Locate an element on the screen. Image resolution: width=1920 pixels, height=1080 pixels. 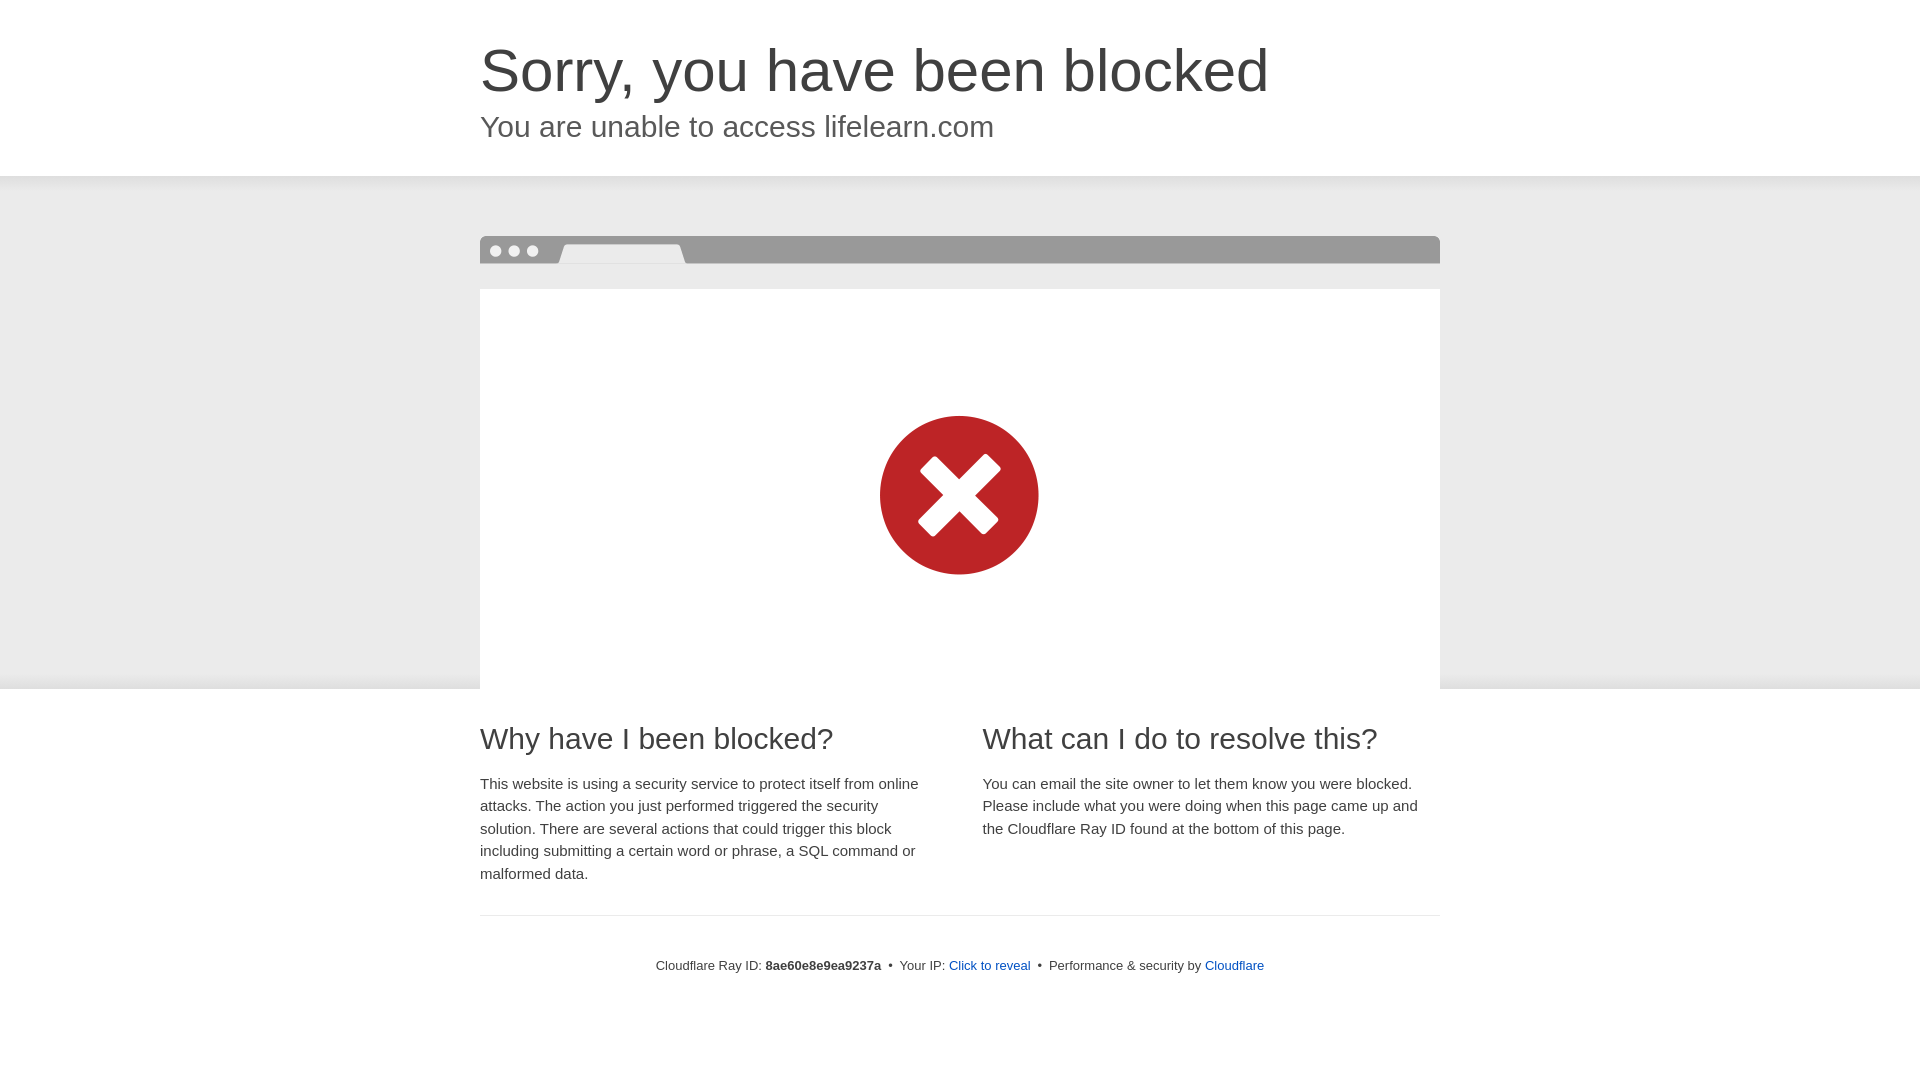
Click to reveal is located at coordinates (990, 966).